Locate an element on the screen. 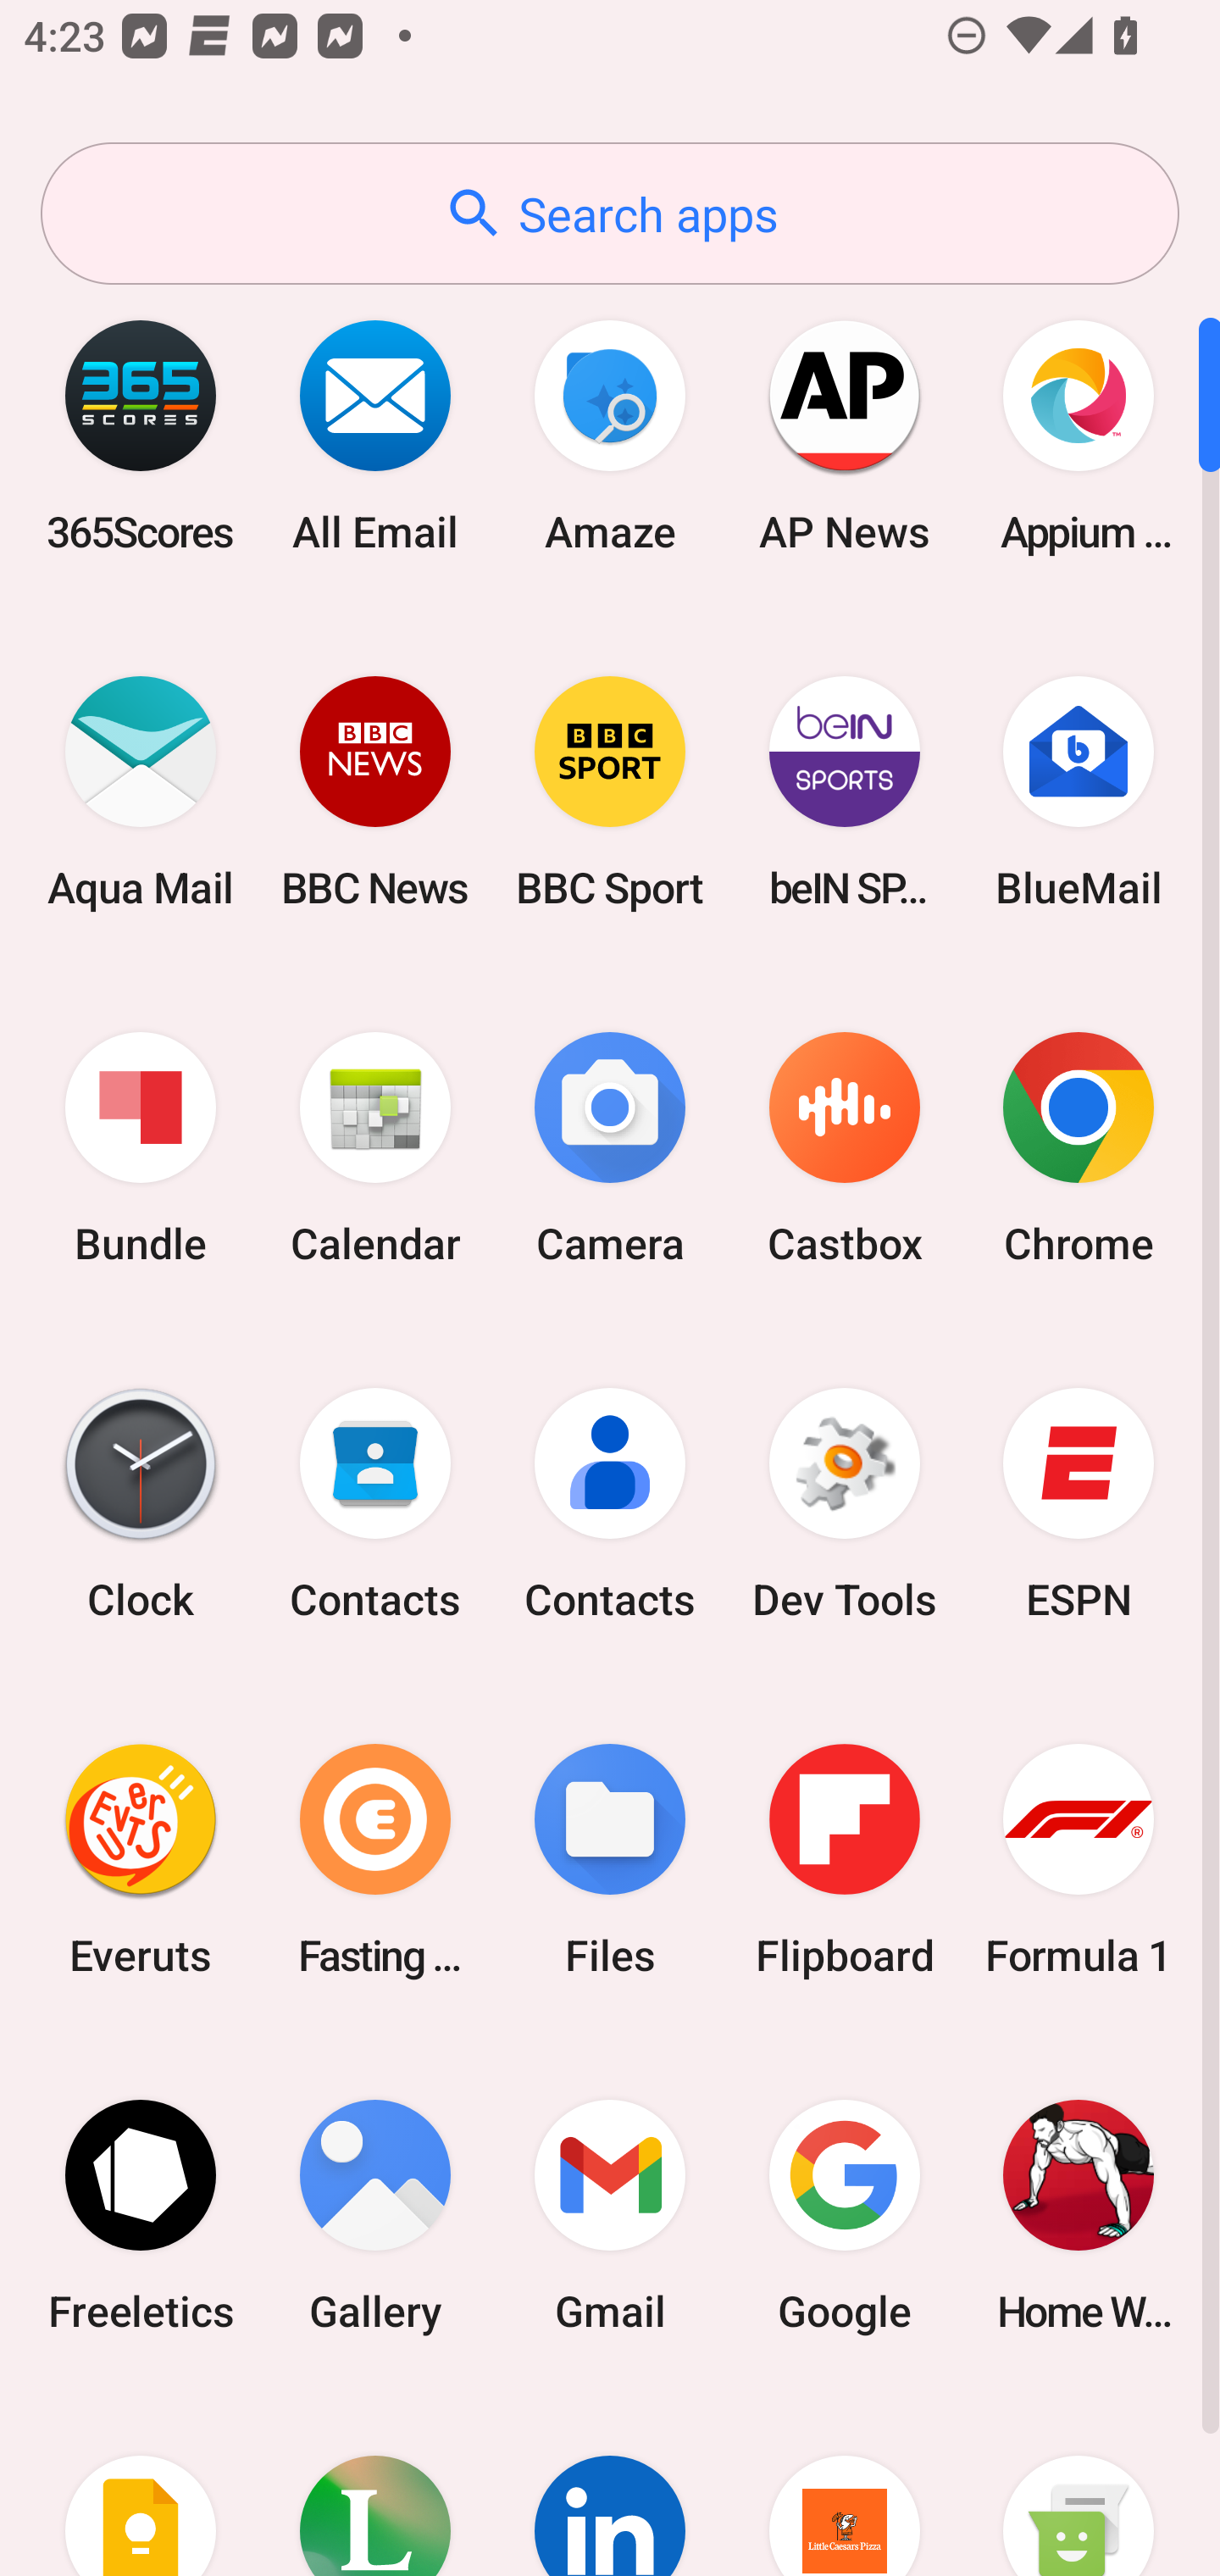 The height and width of the screenshot is (2576, 1220). BlueMail is located at coordinates (1079, 791).